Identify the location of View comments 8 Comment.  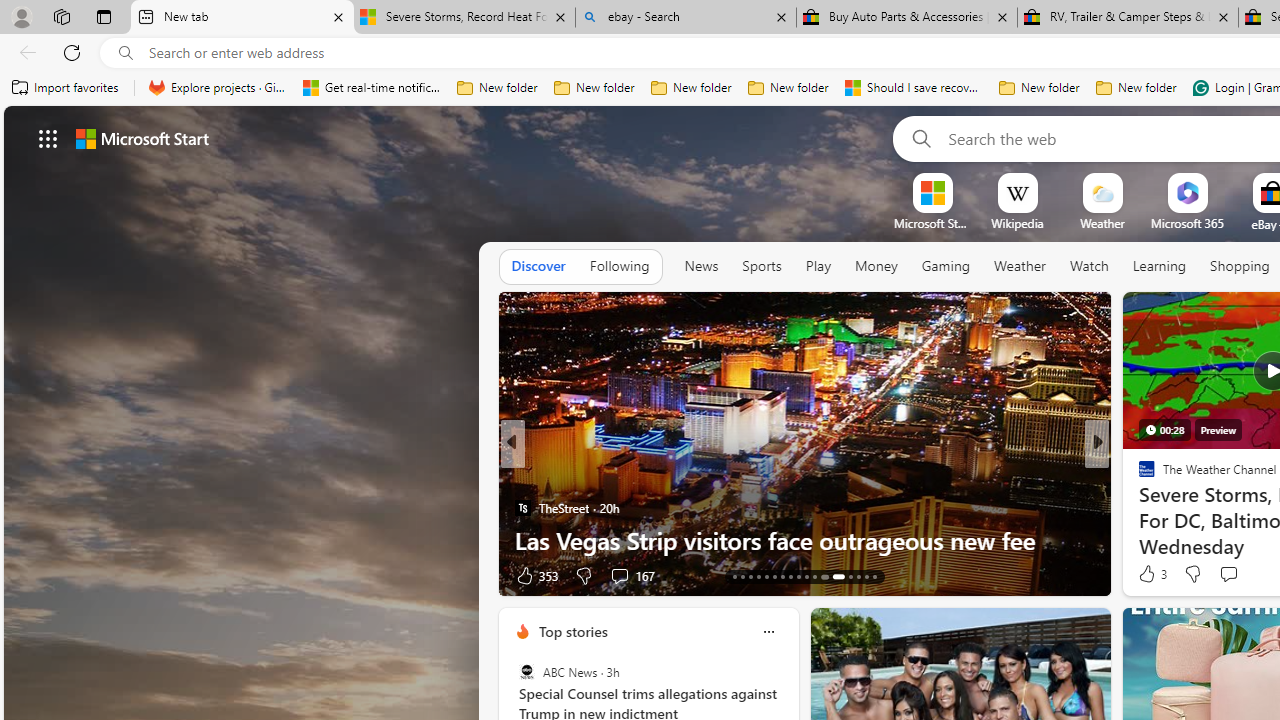
(1229, 576).